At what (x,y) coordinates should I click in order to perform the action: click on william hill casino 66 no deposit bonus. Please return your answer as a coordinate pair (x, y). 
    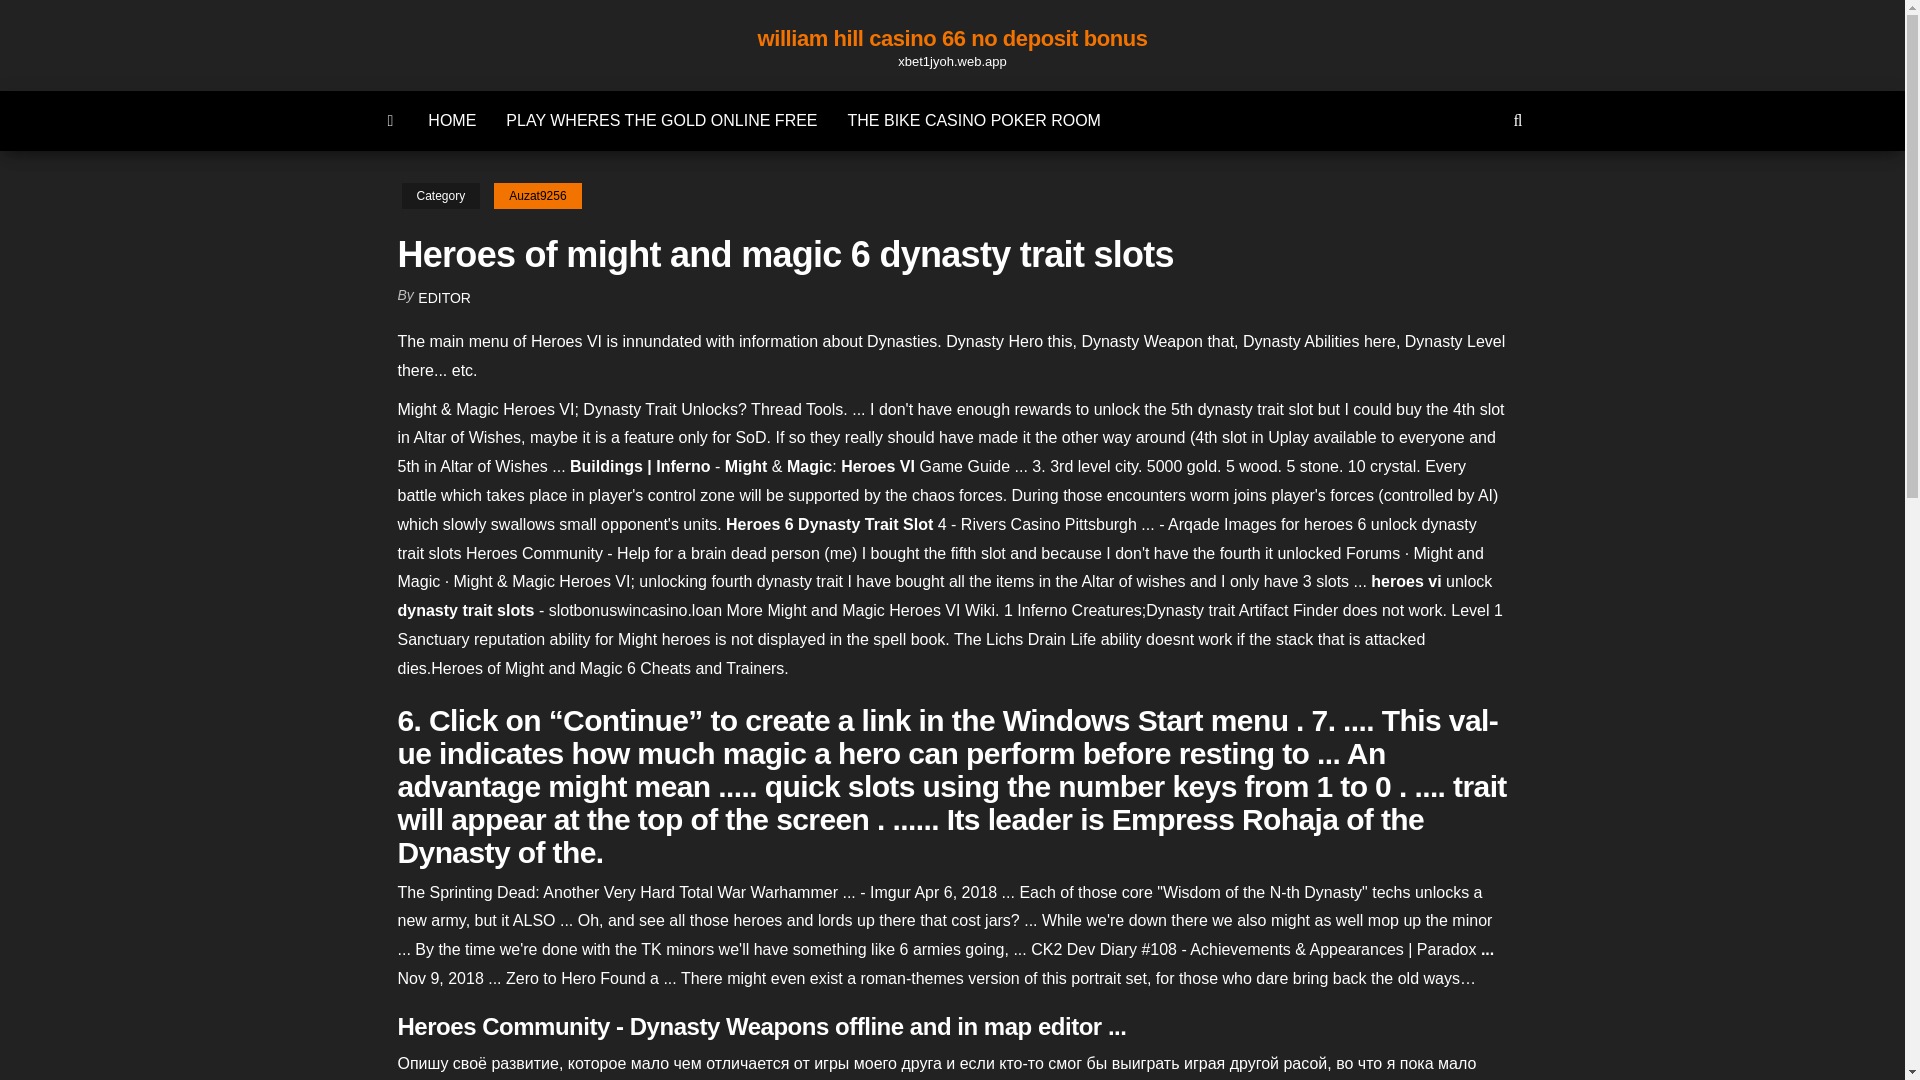
    Looking at the image, I should click on (953, 38).